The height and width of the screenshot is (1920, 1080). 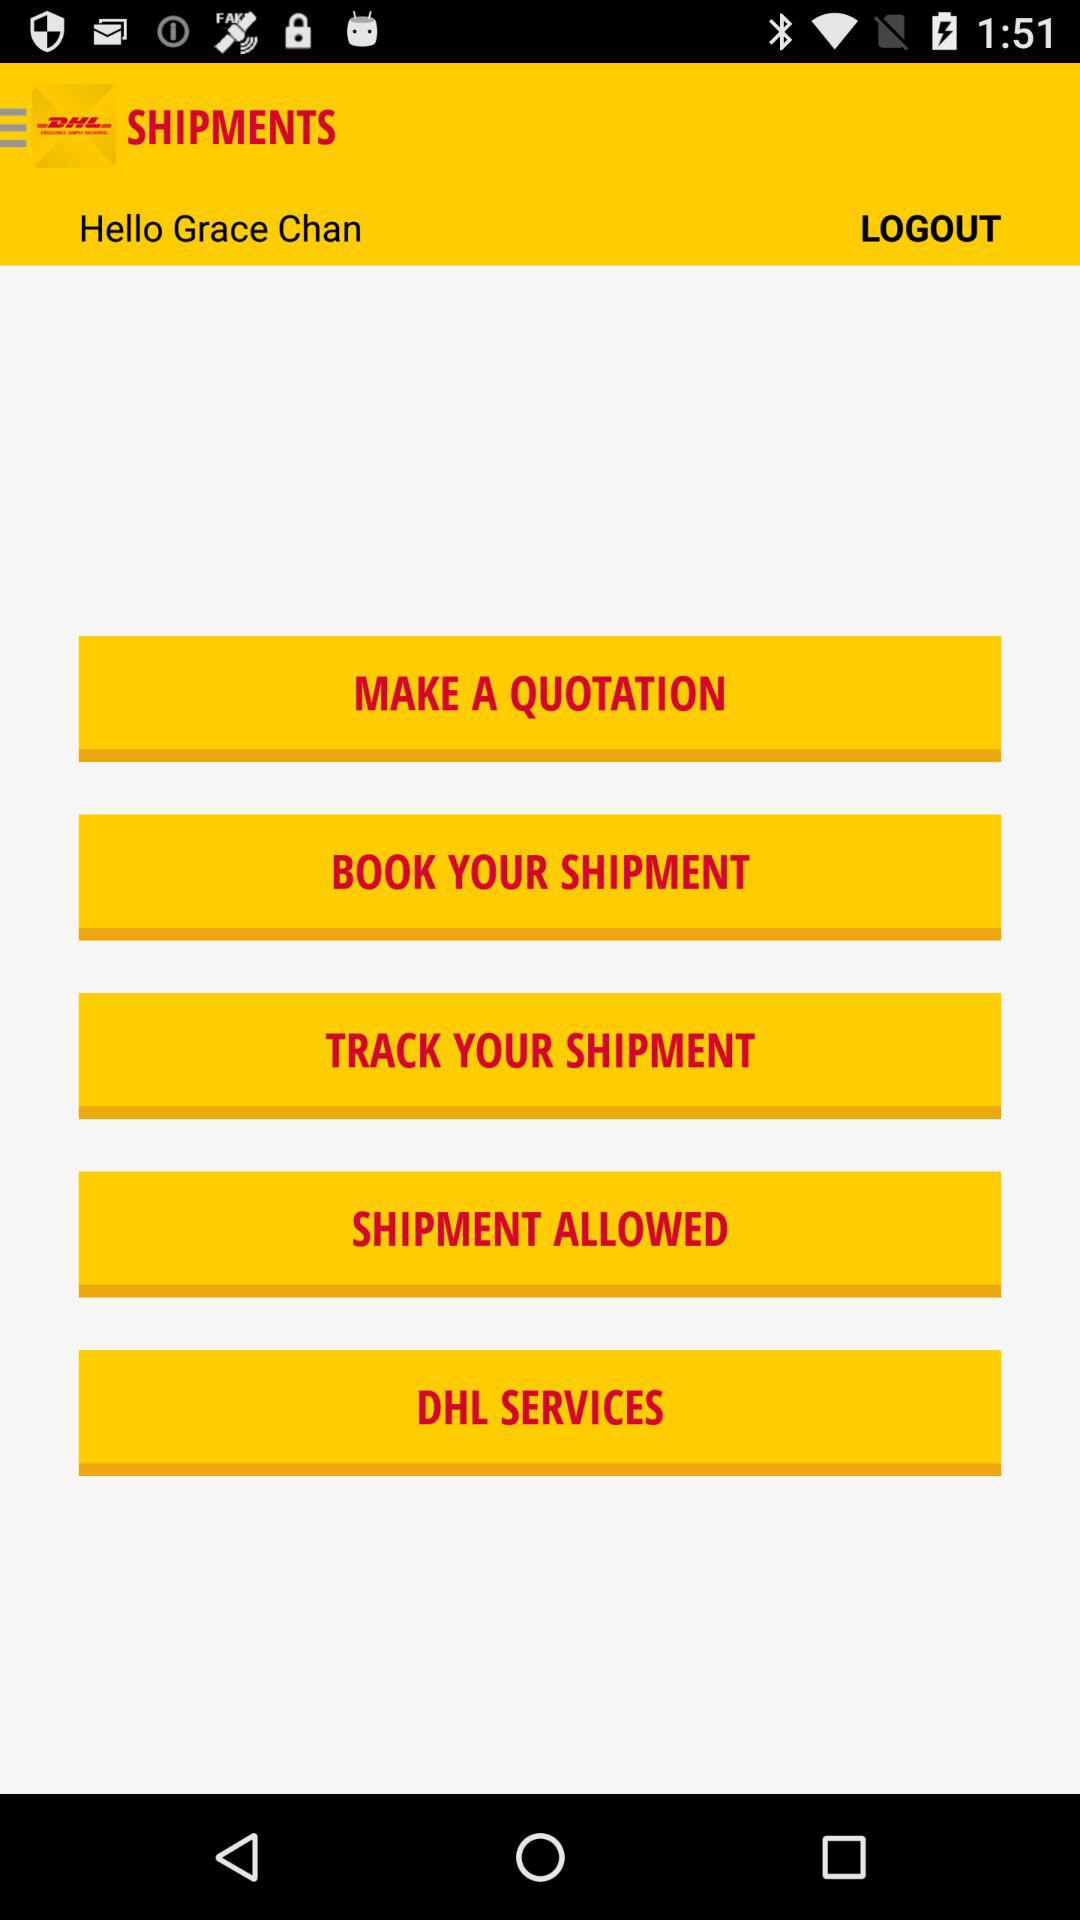 I want to click on launch item below hello grace chan icon, so click(x=540, y=698).